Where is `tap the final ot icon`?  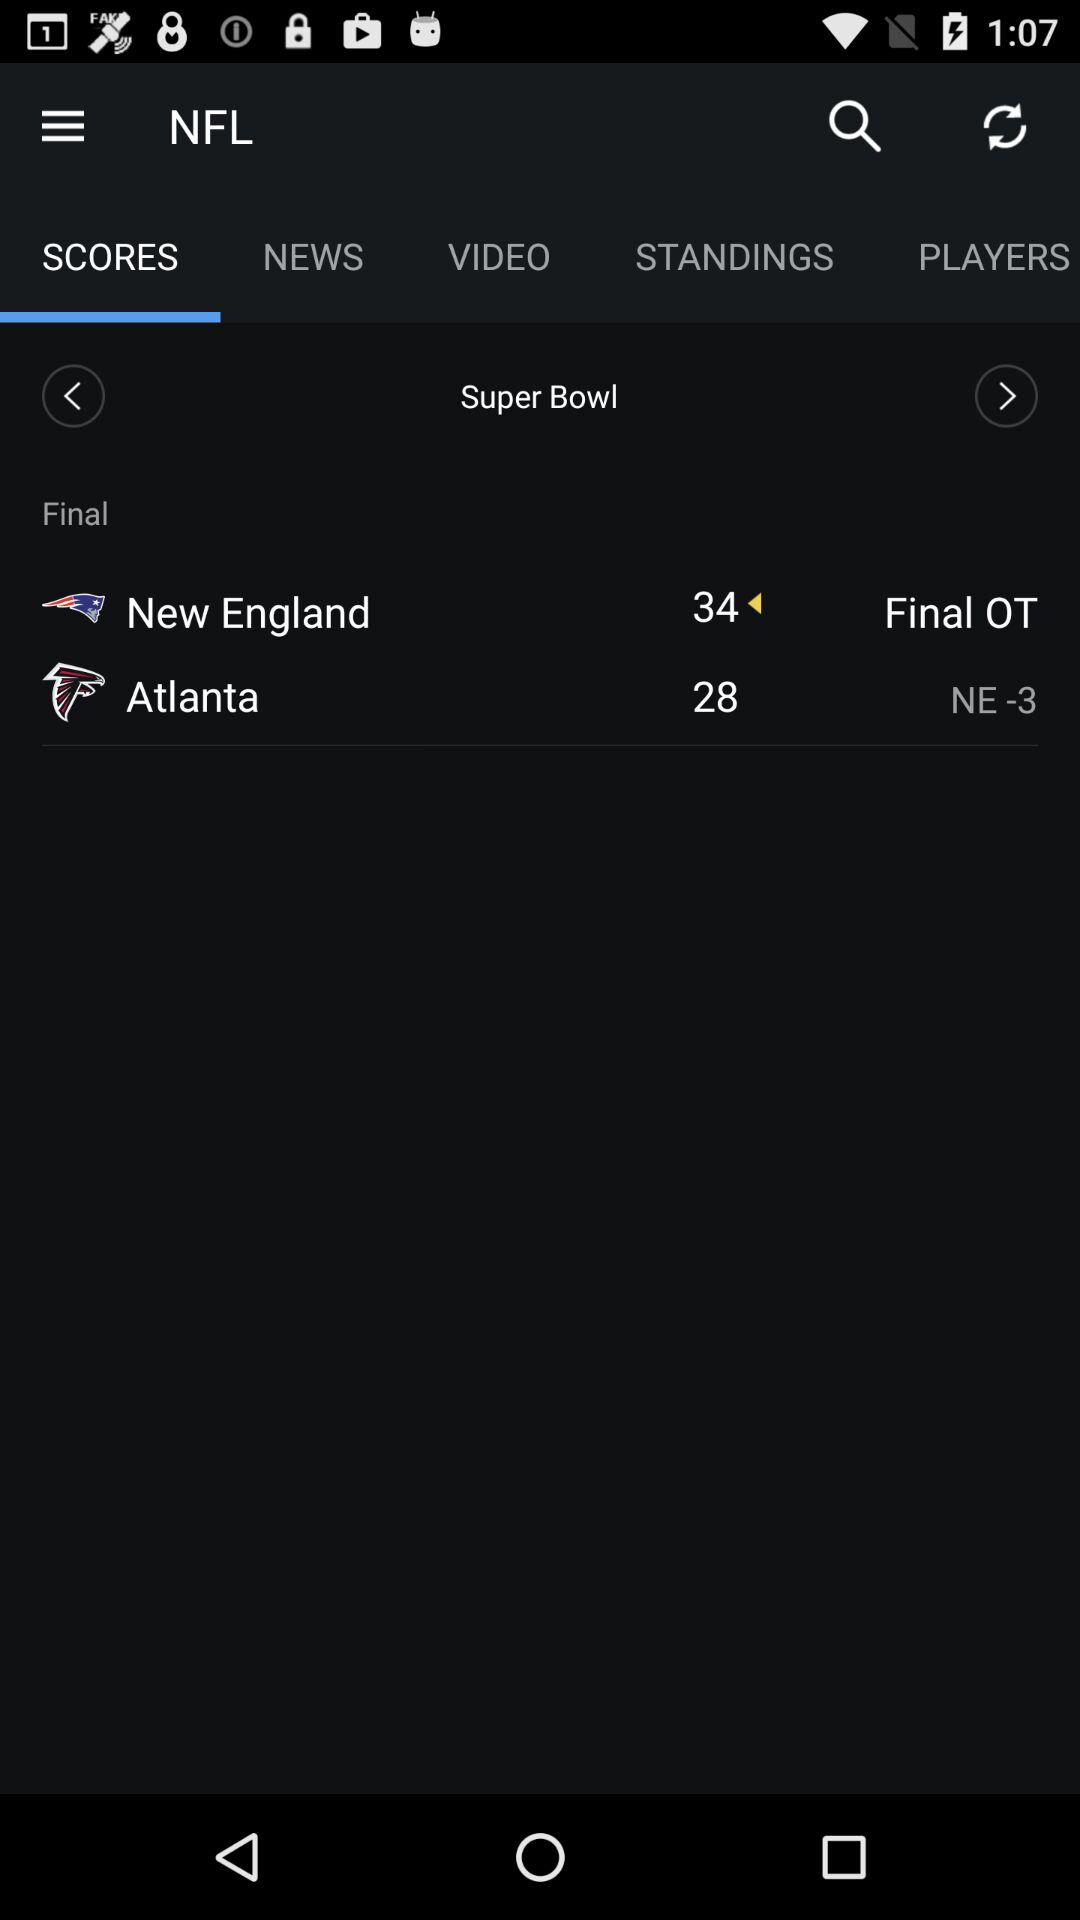
tap the final ot icon is located at coordinates (901, 610).